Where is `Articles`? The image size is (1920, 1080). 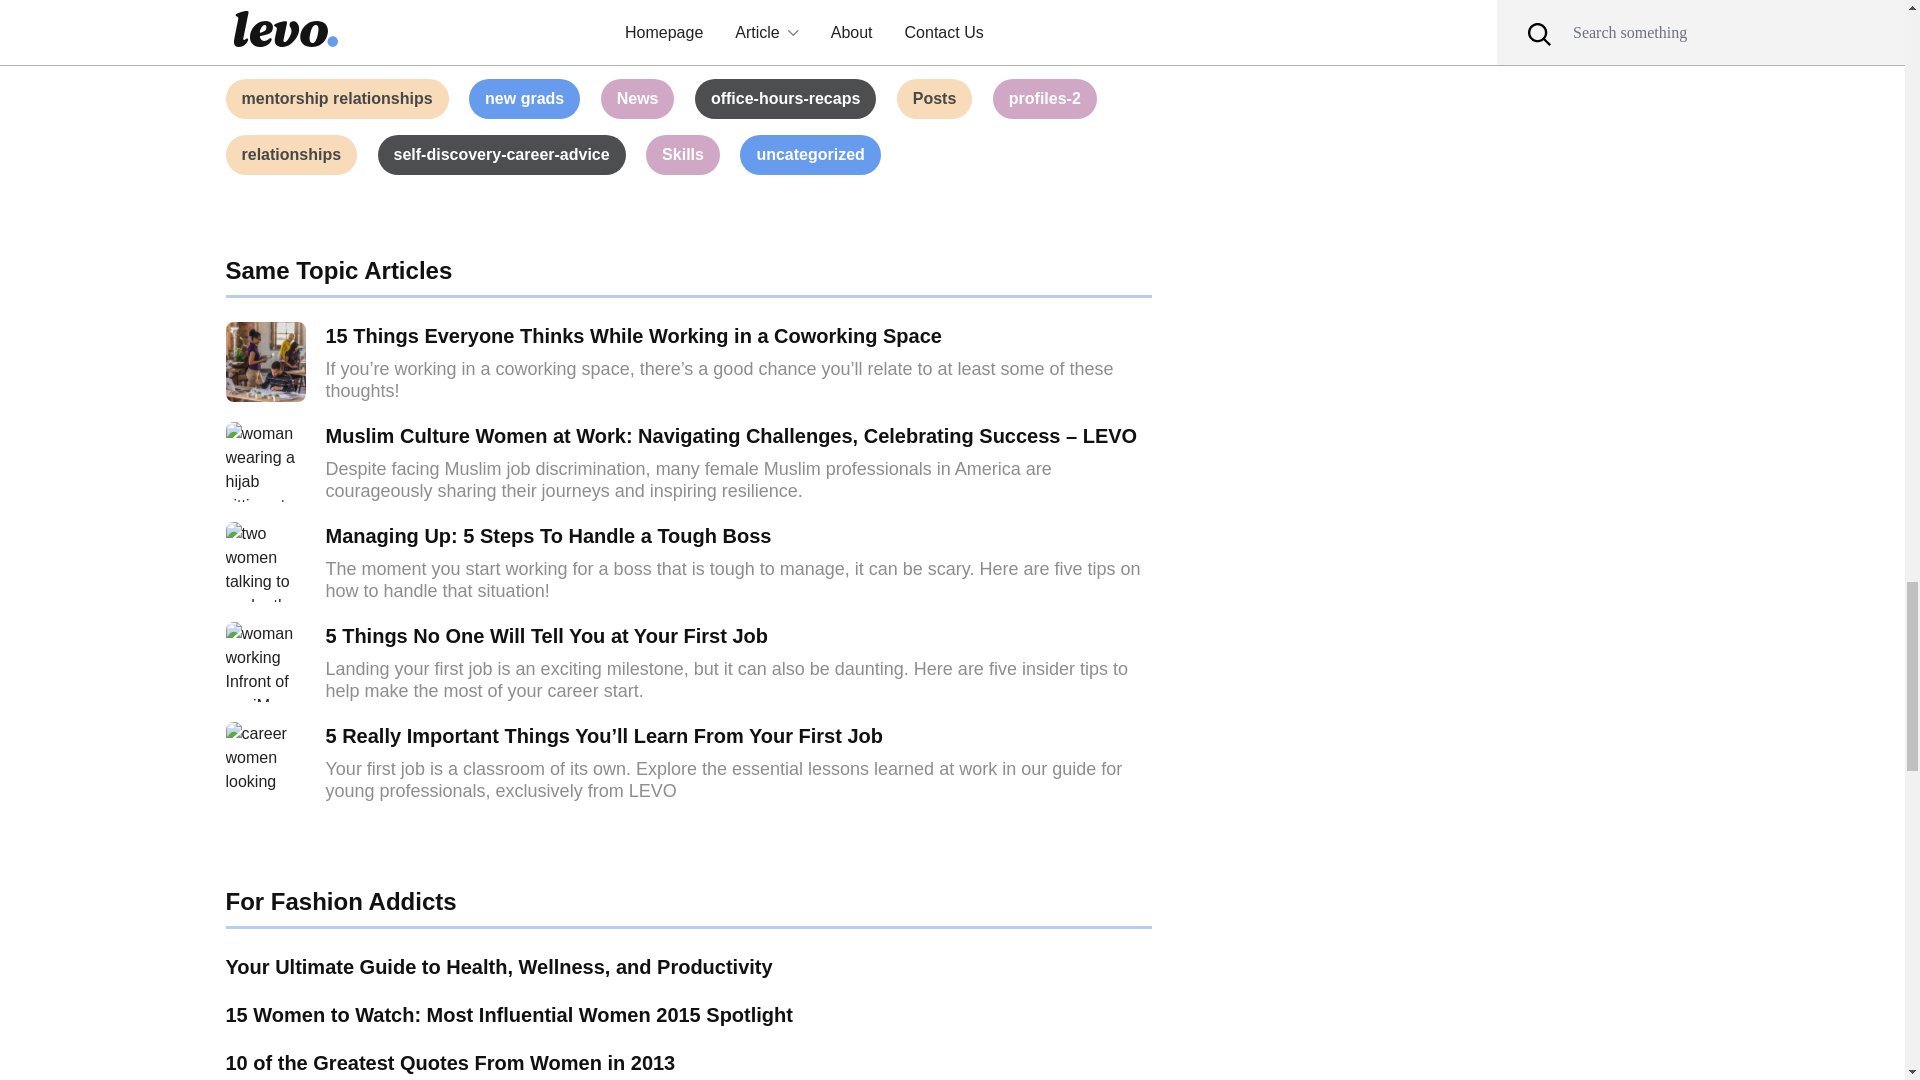 Articles is located at coordinates (271, 3).